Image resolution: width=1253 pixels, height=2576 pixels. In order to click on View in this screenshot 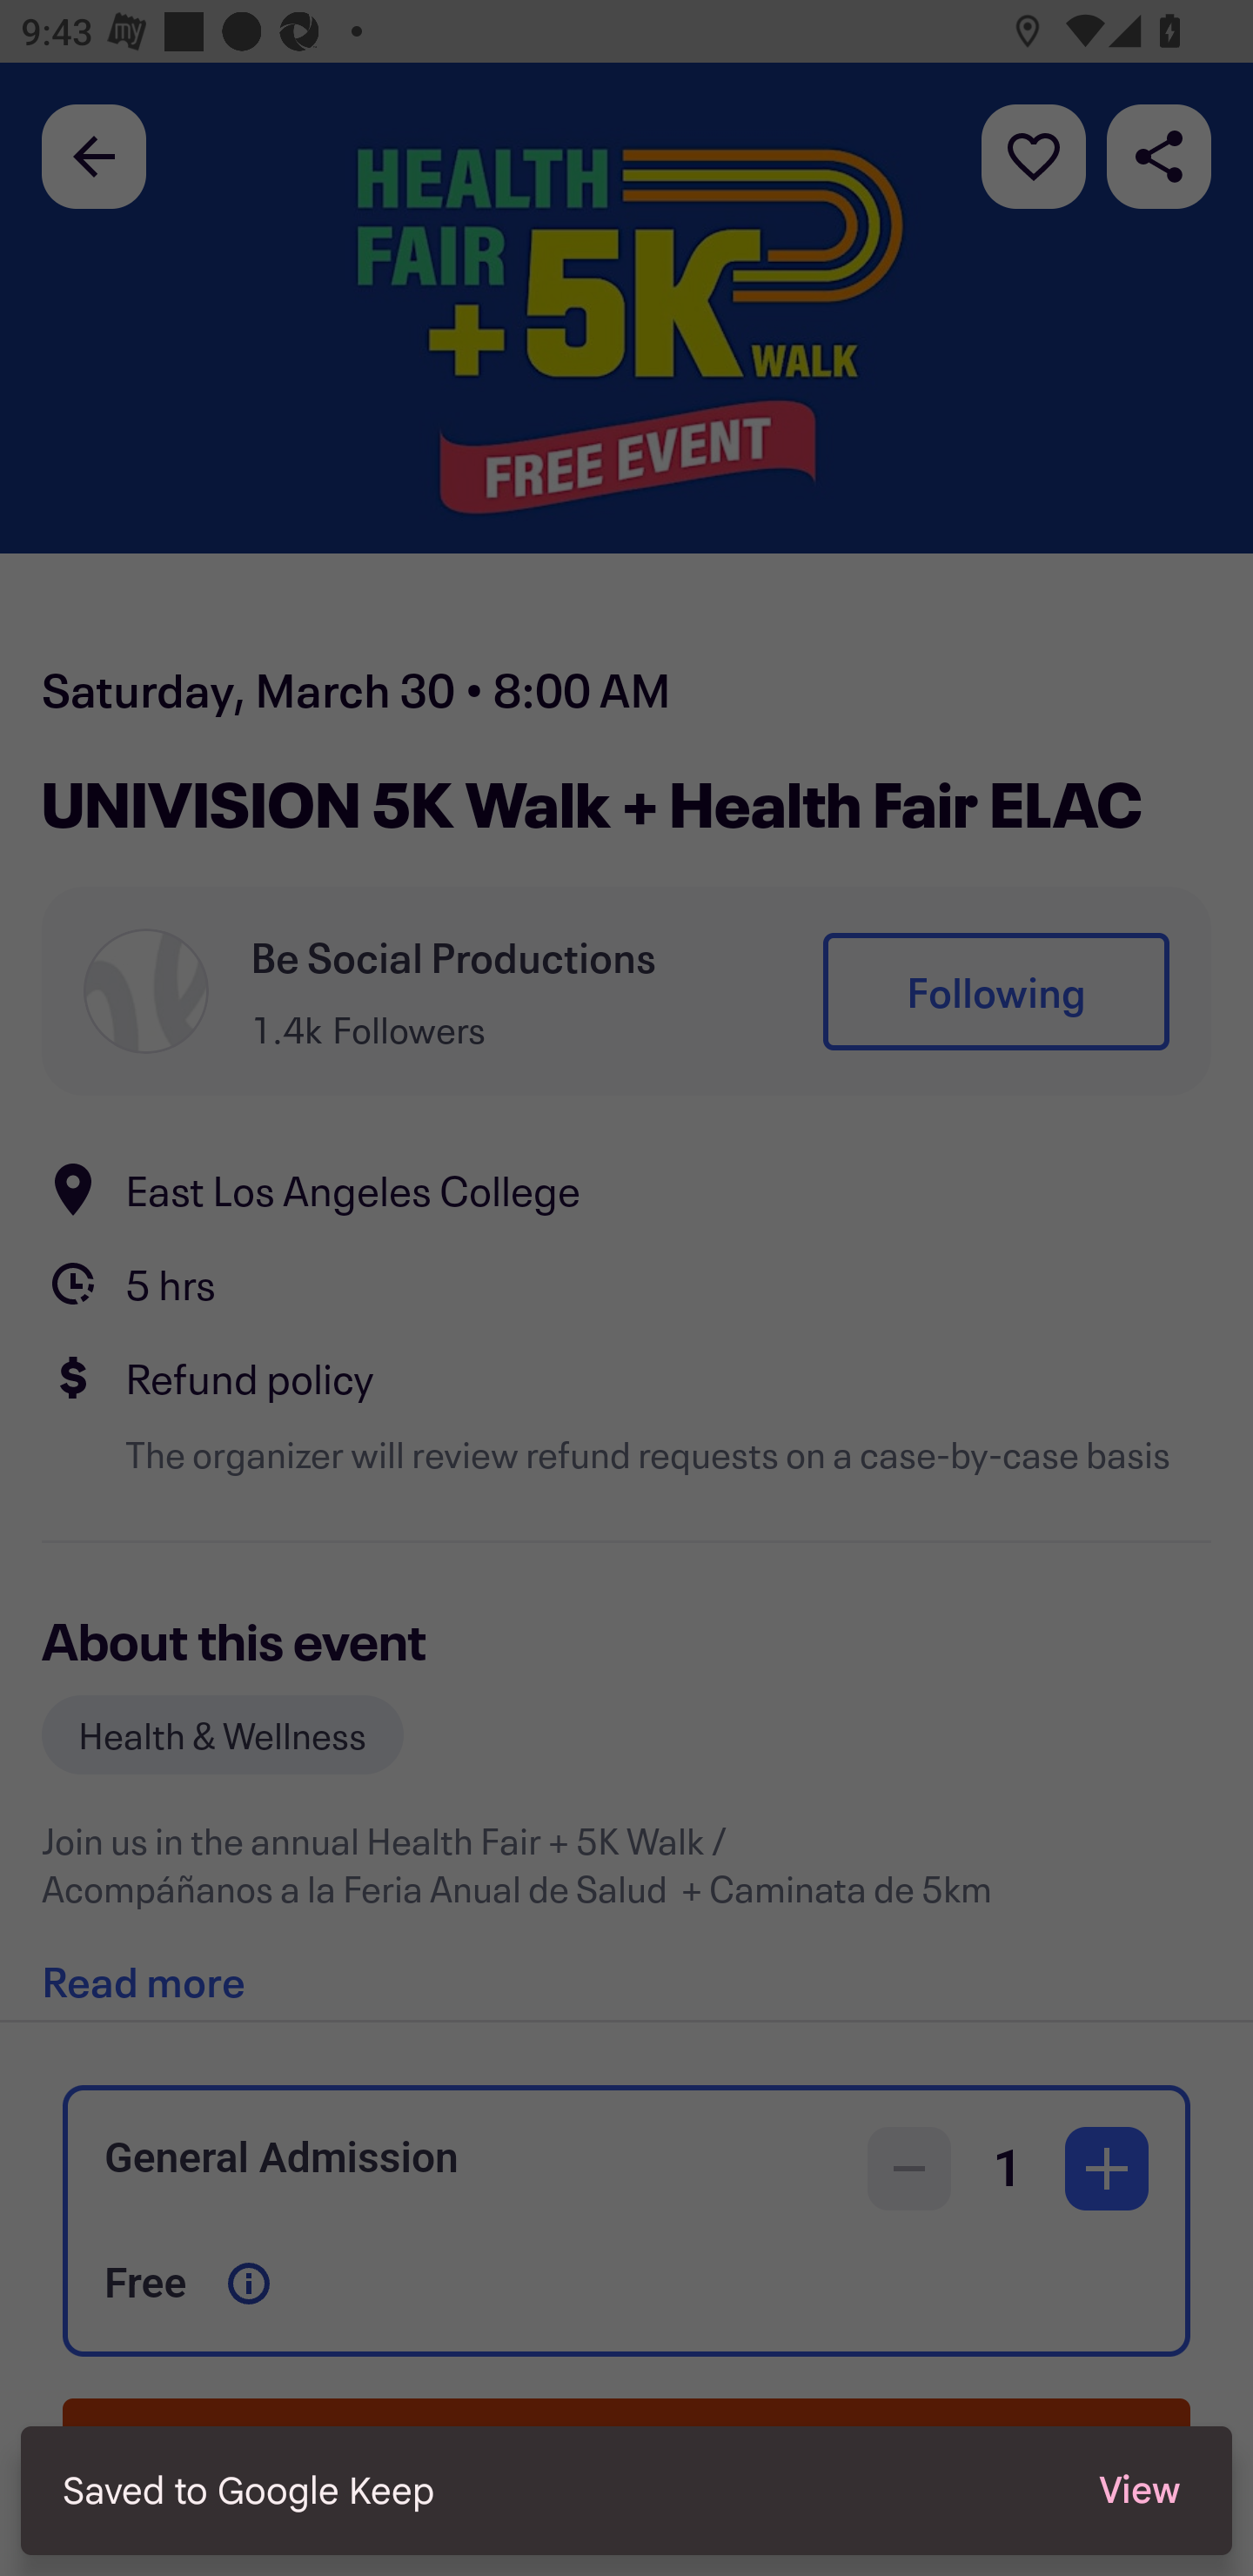, I will do `click(1139, 2491)`.